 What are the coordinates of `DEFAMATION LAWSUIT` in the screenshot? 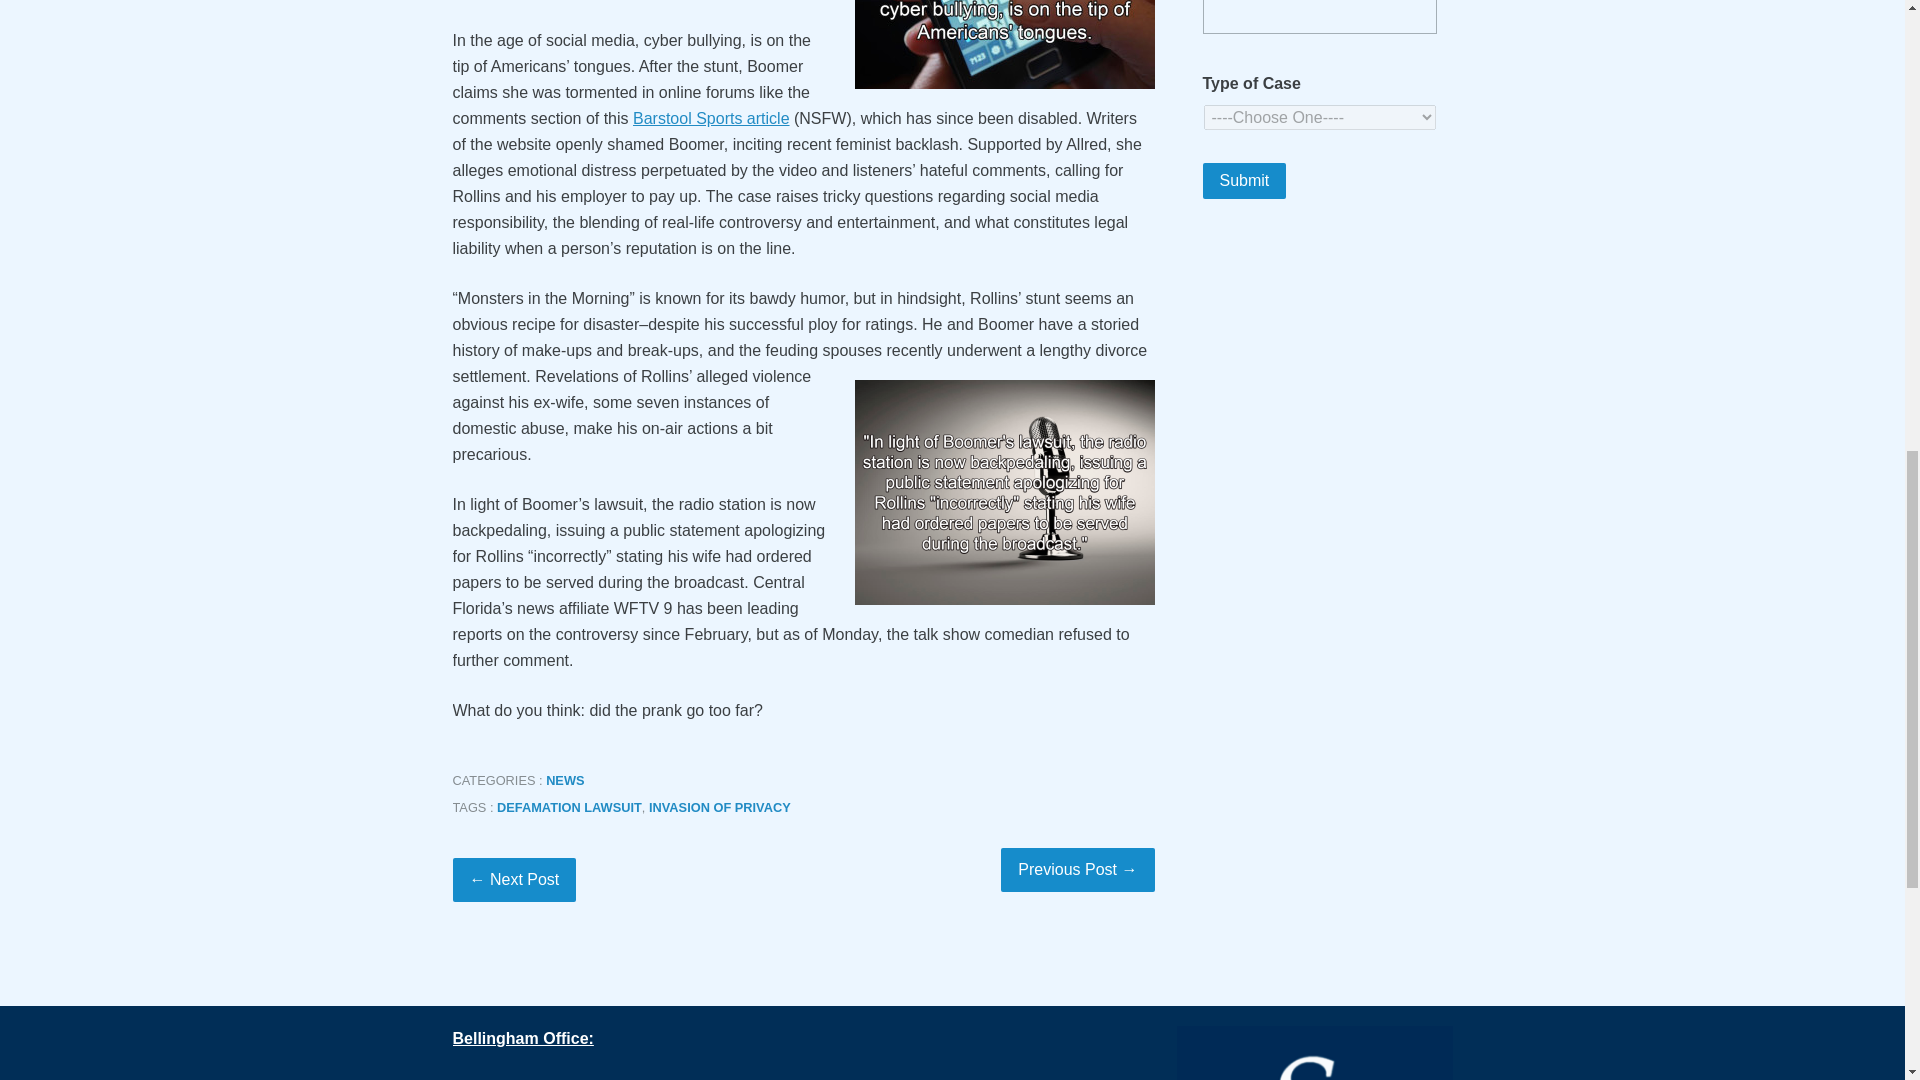 It's located at (569, 808).